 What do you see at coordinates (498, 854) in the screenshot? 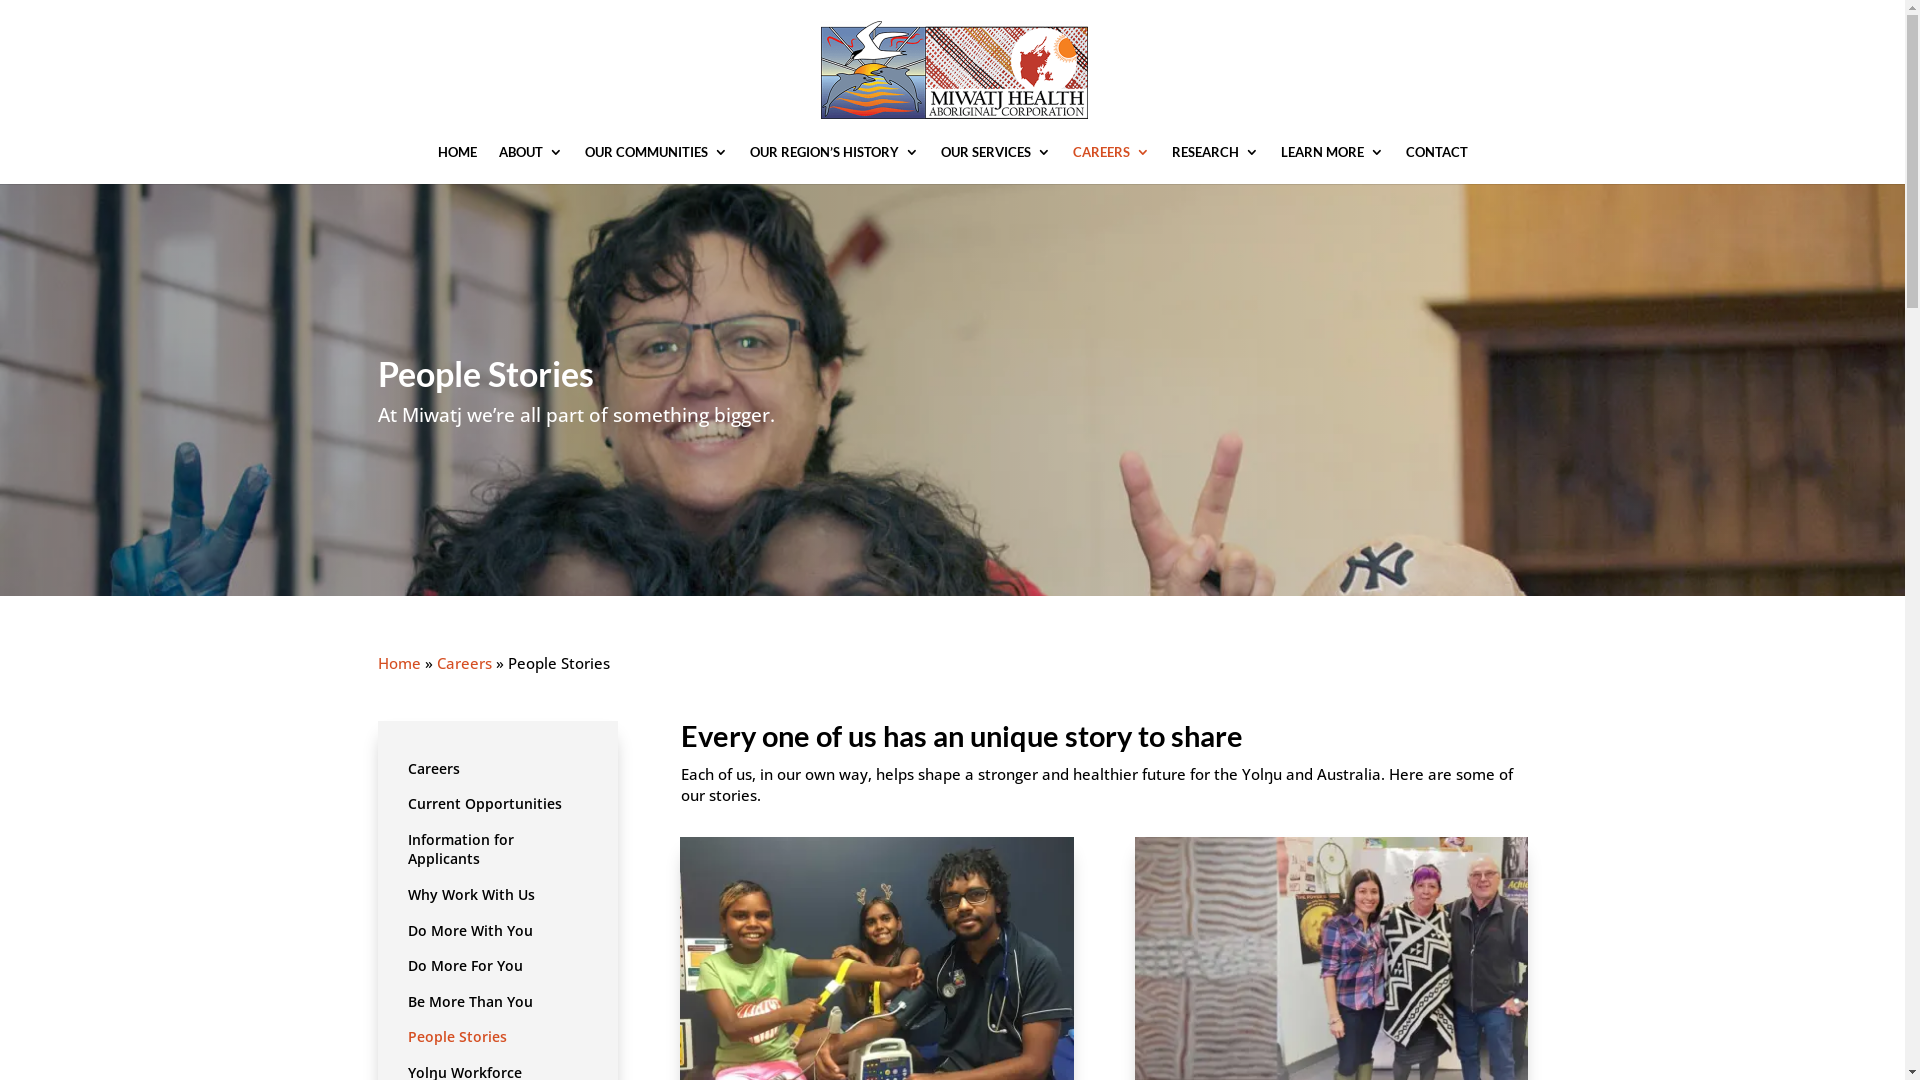
I see `Information for Applicants` at bounding box center [498, 854].